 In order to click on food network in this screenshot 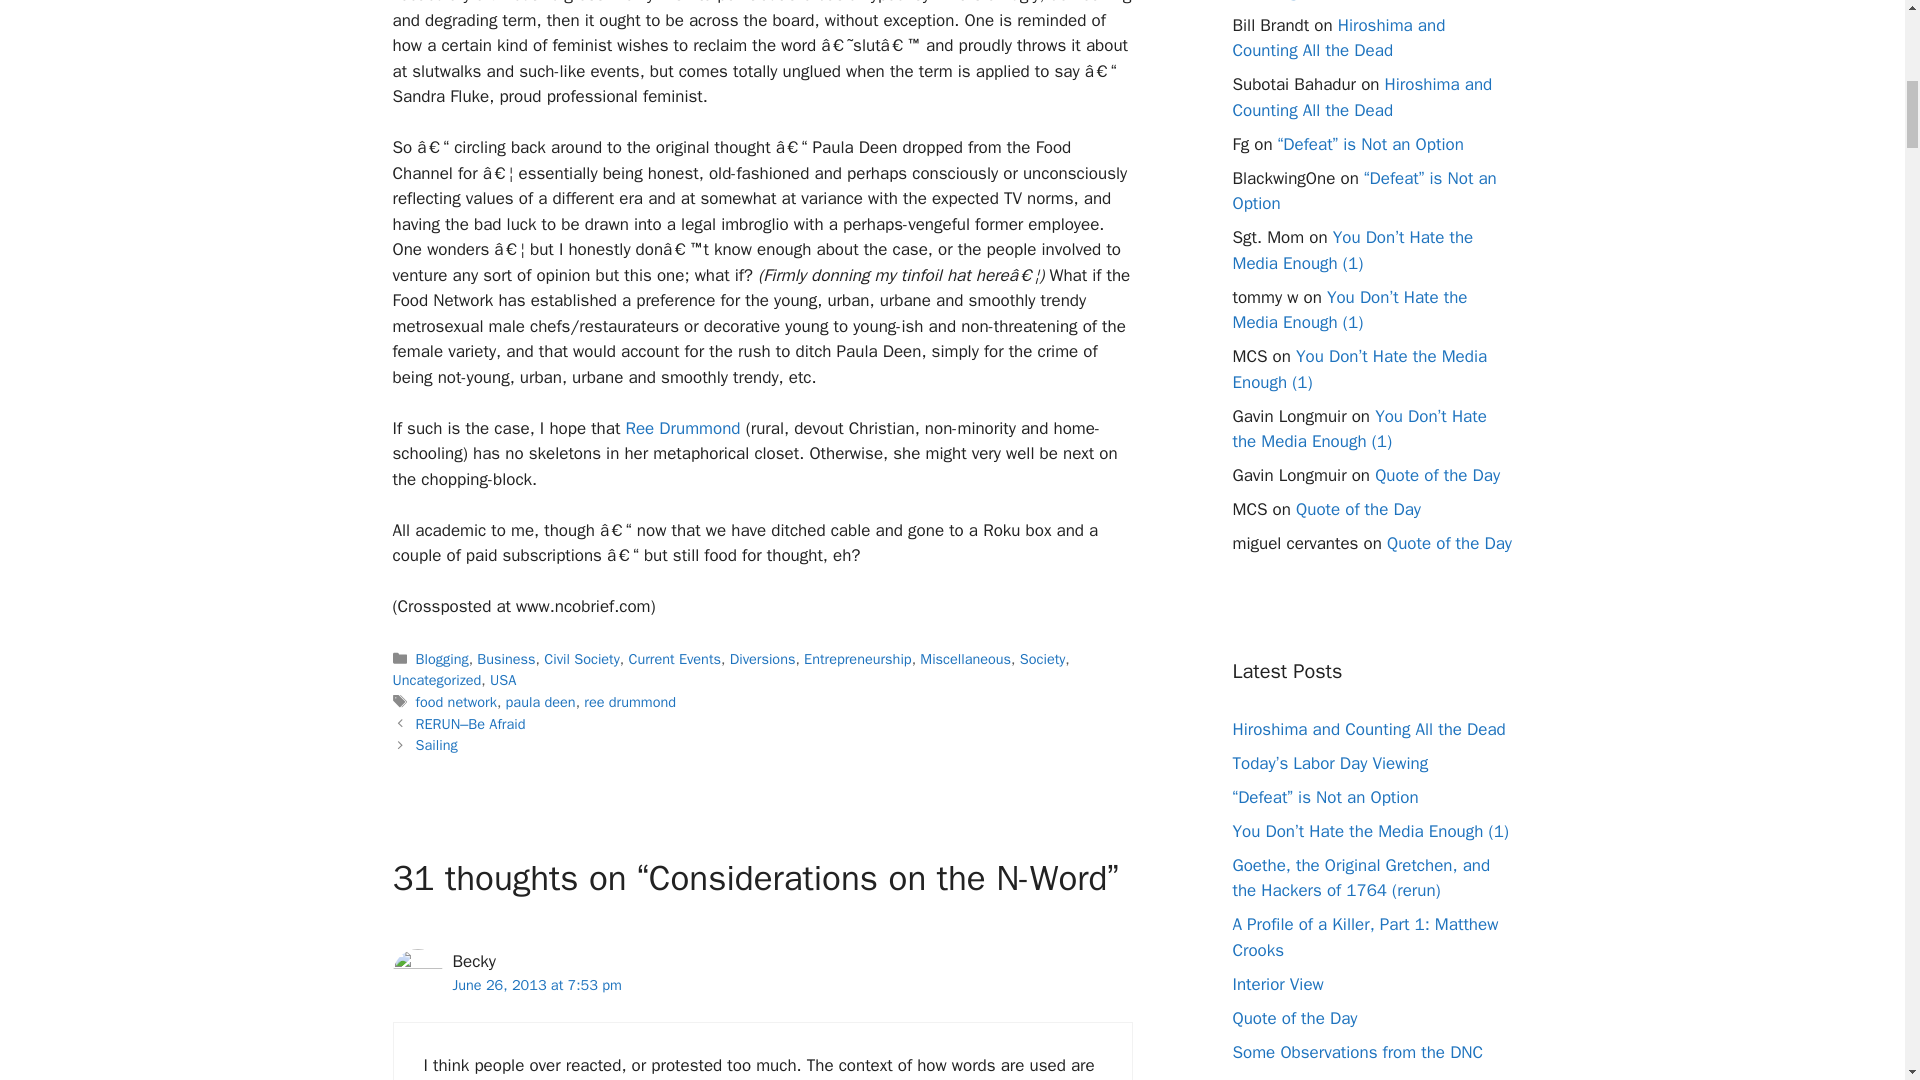, I will do `click(456, 702)`.